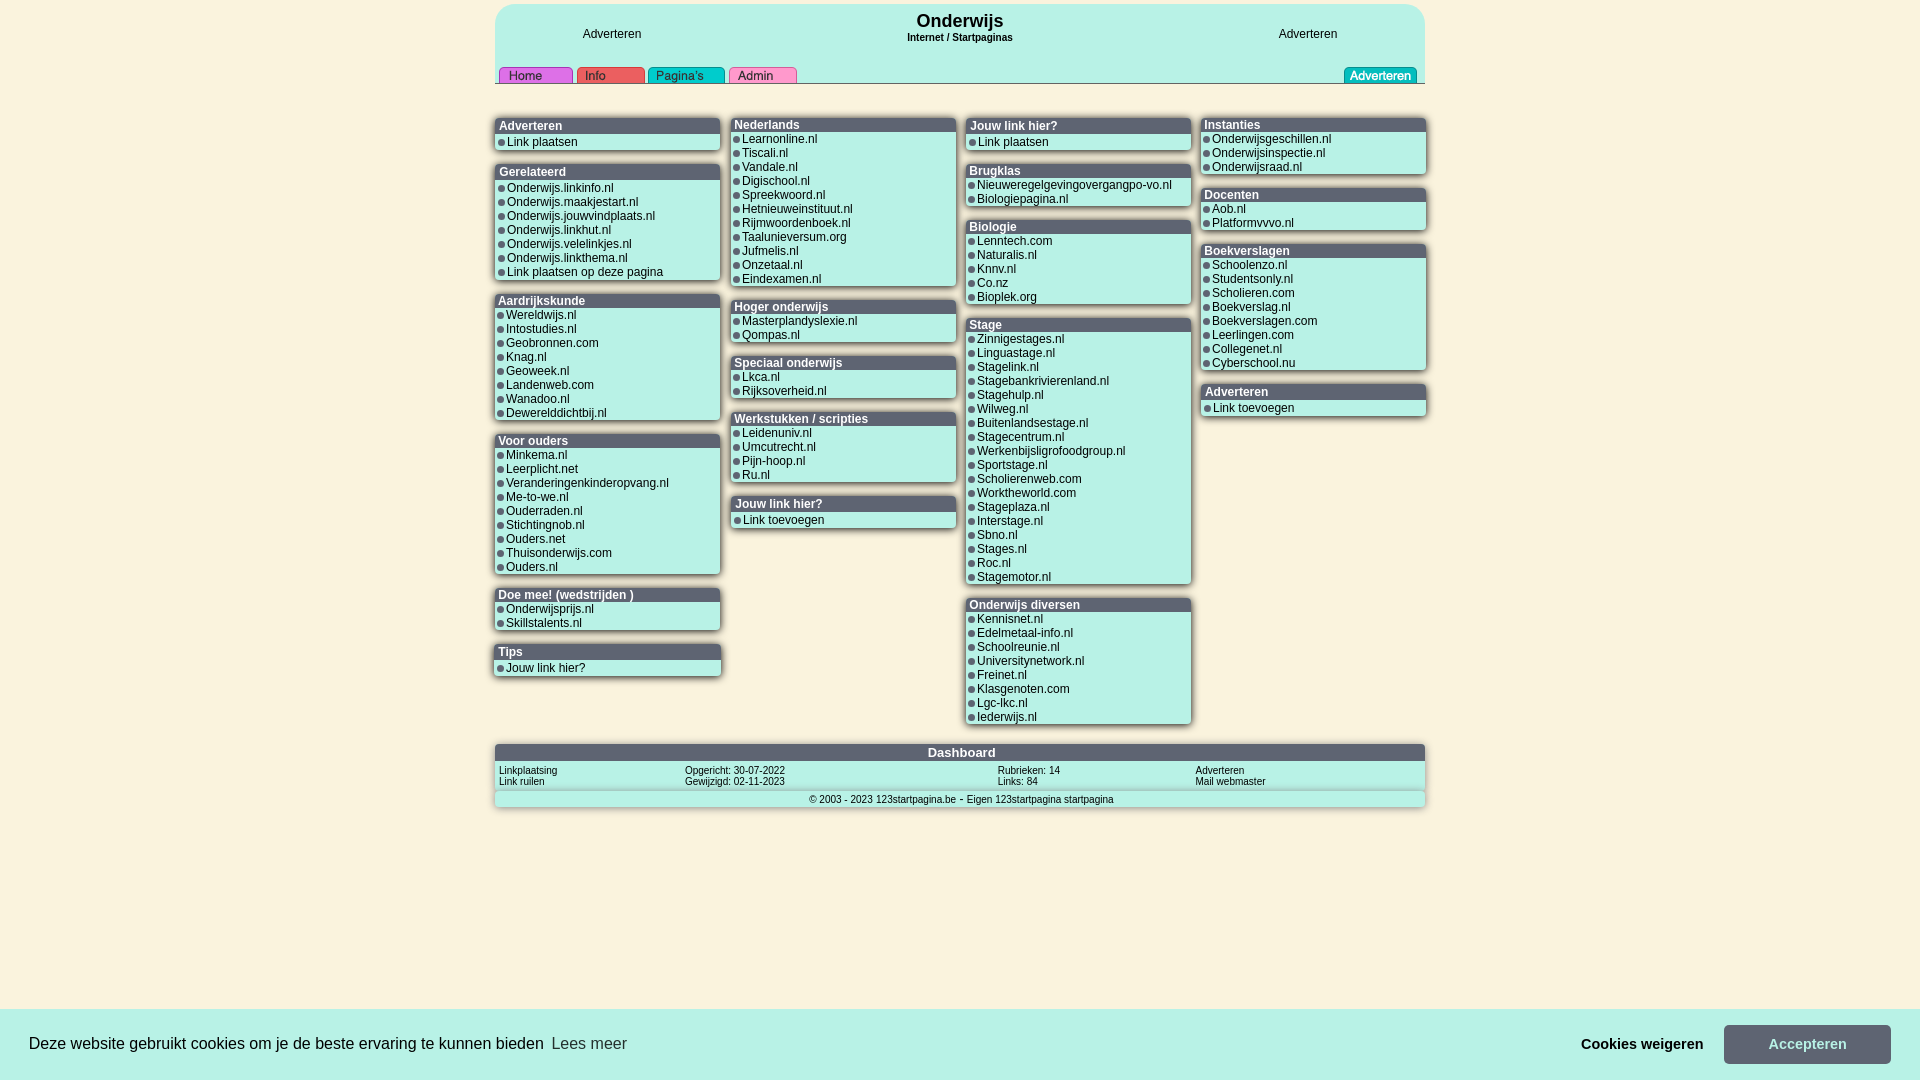  What do you see at coordinates (544, 511) in the screenshot?
I see `Ouderraden.nl` at bounding box center [544, 511].